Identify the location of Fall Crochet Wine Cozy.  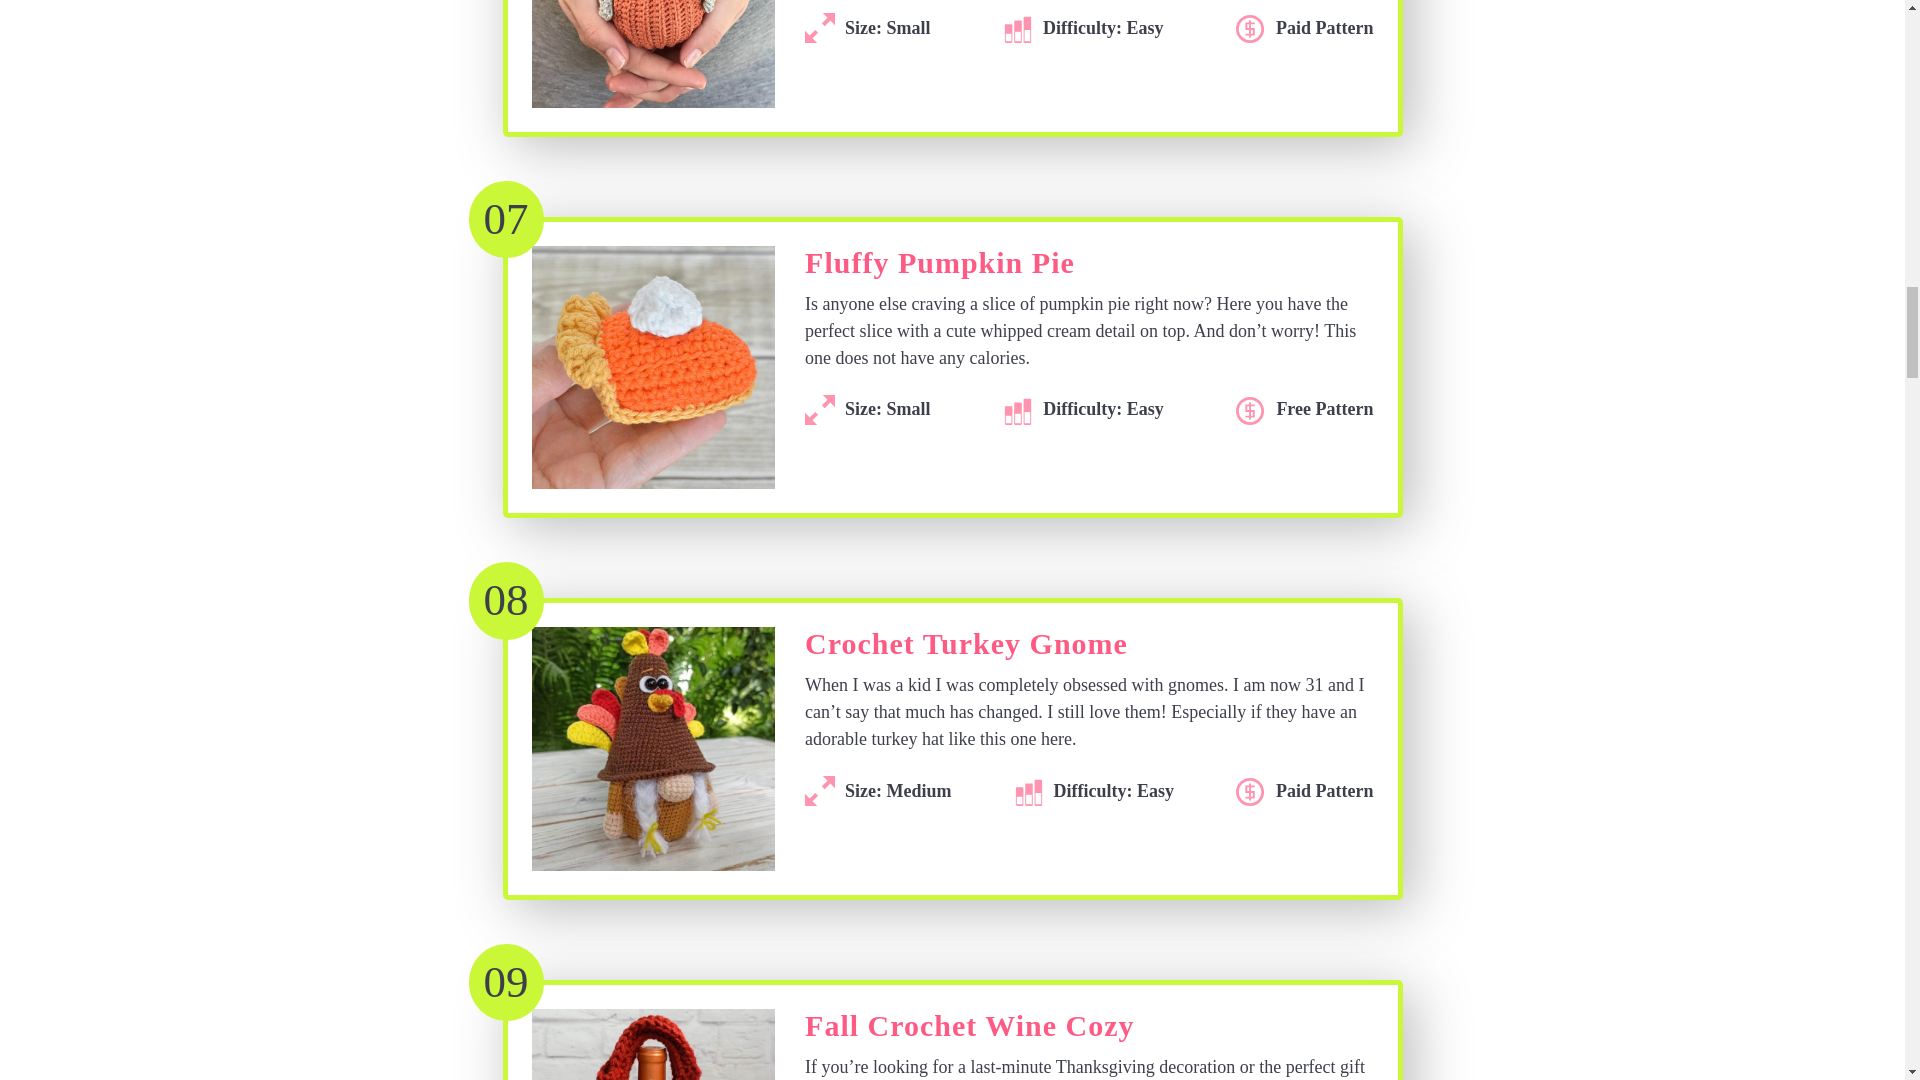
(969, 1031).